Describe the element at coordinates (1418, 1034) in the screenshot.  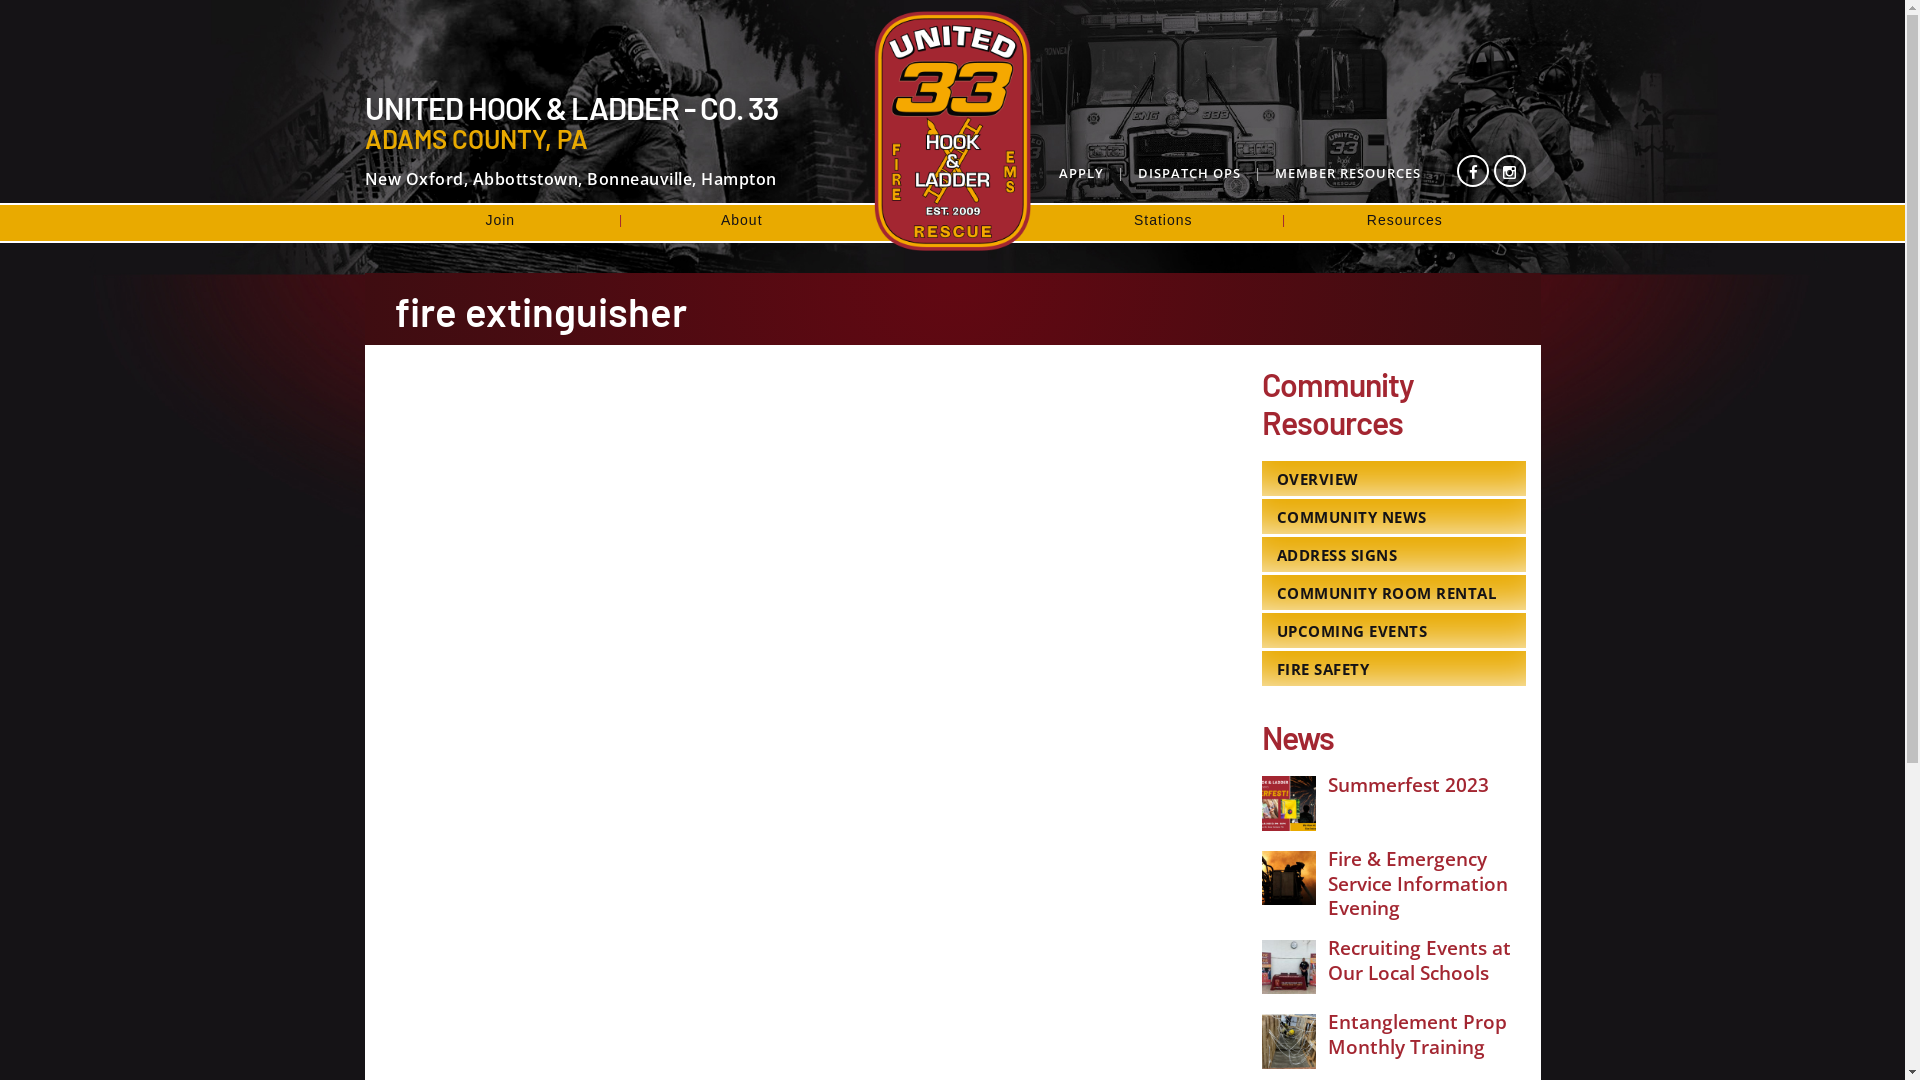
I see `Entanglement Prop Monthly Training` at that location.